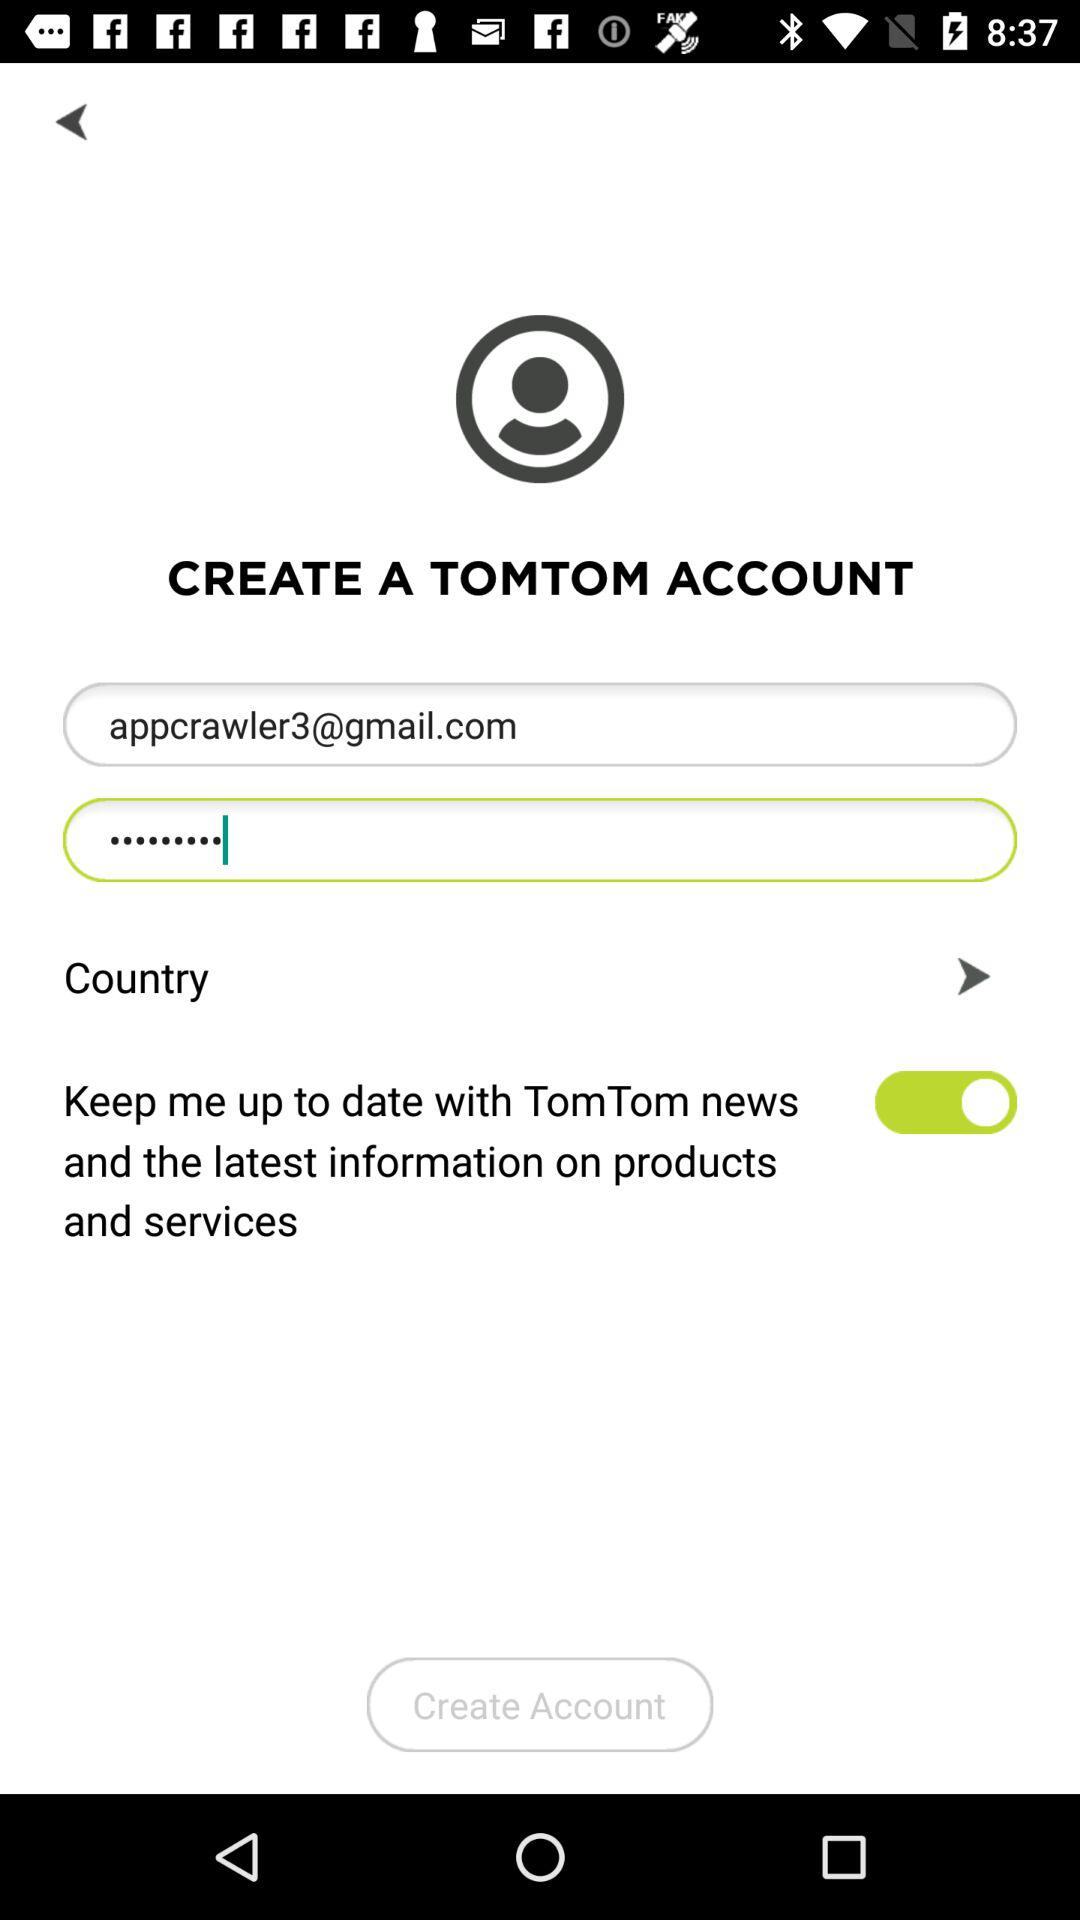  I want to click on keep me up to date, so click(946, 1102).